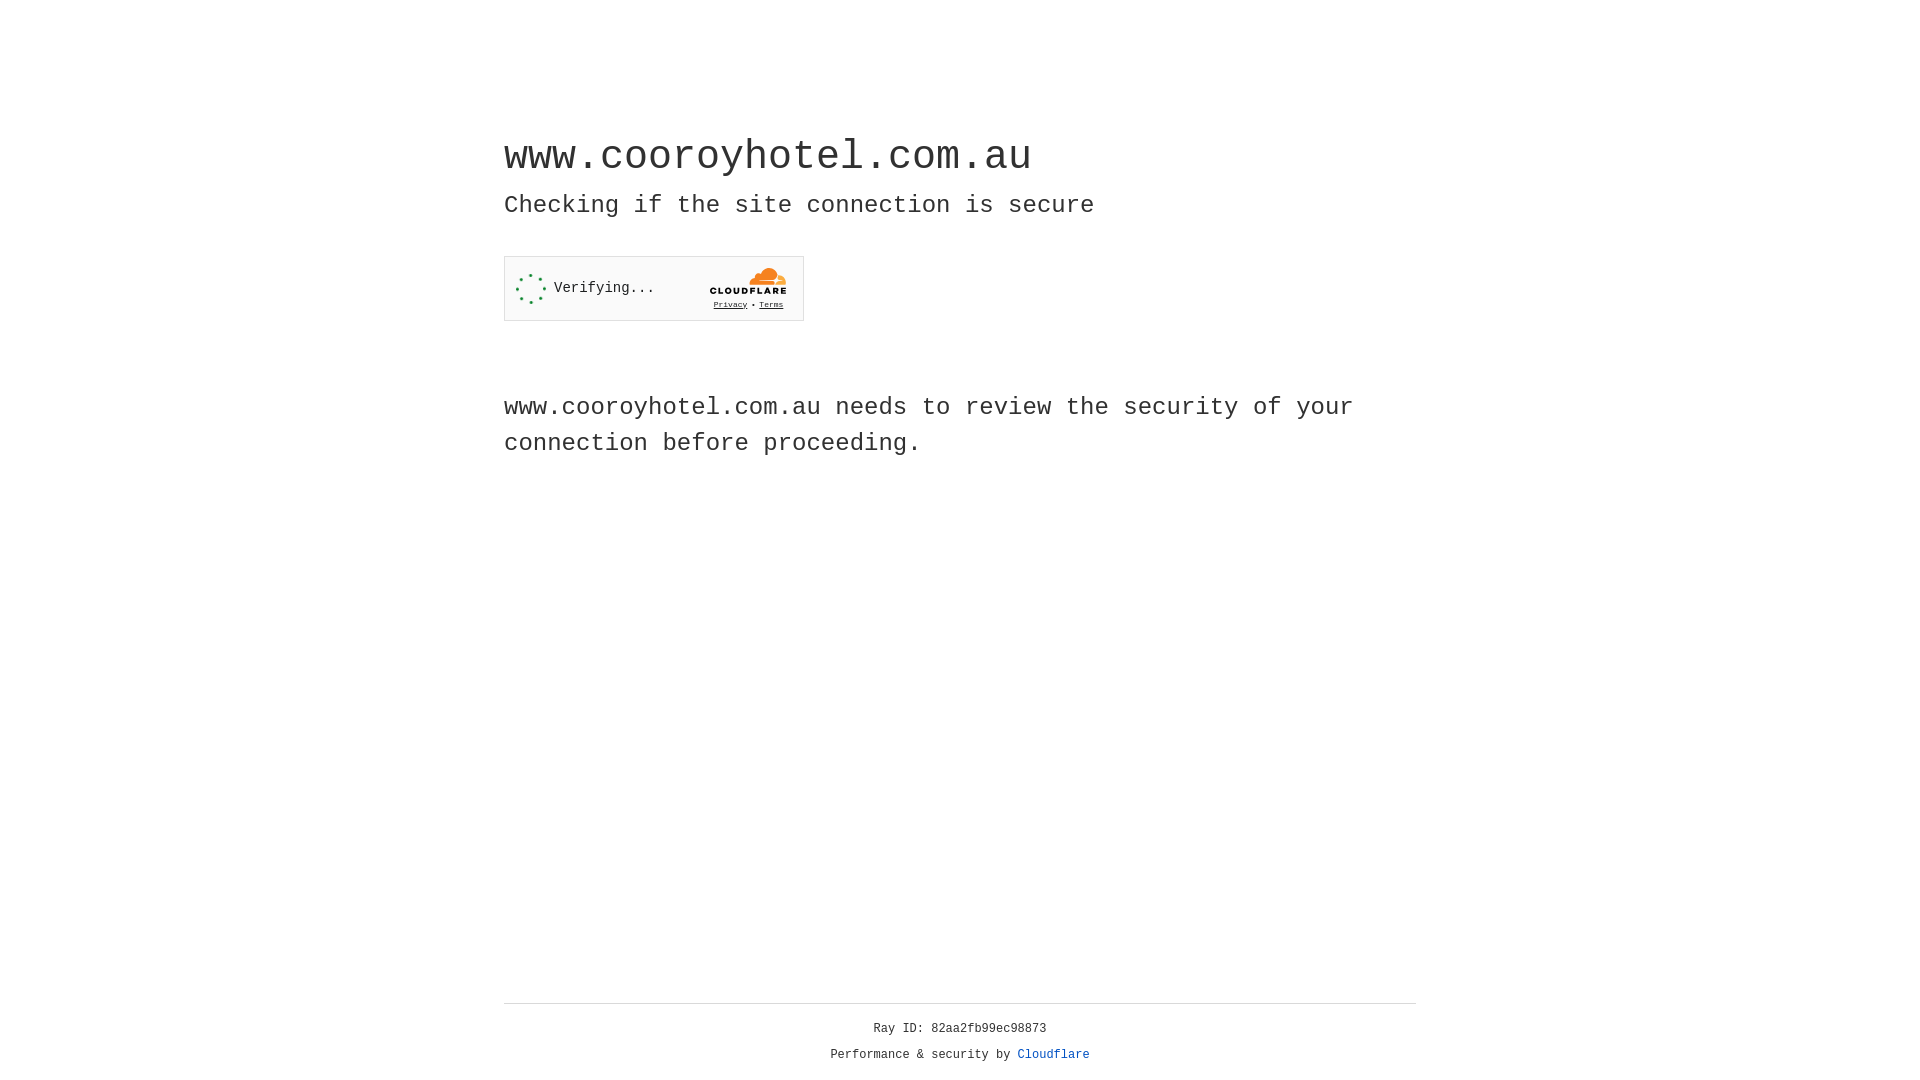 This screenshot has height=1080, width=1920. I want to click on Widget containing a Cloudflare security challenge, so click(654, 288).